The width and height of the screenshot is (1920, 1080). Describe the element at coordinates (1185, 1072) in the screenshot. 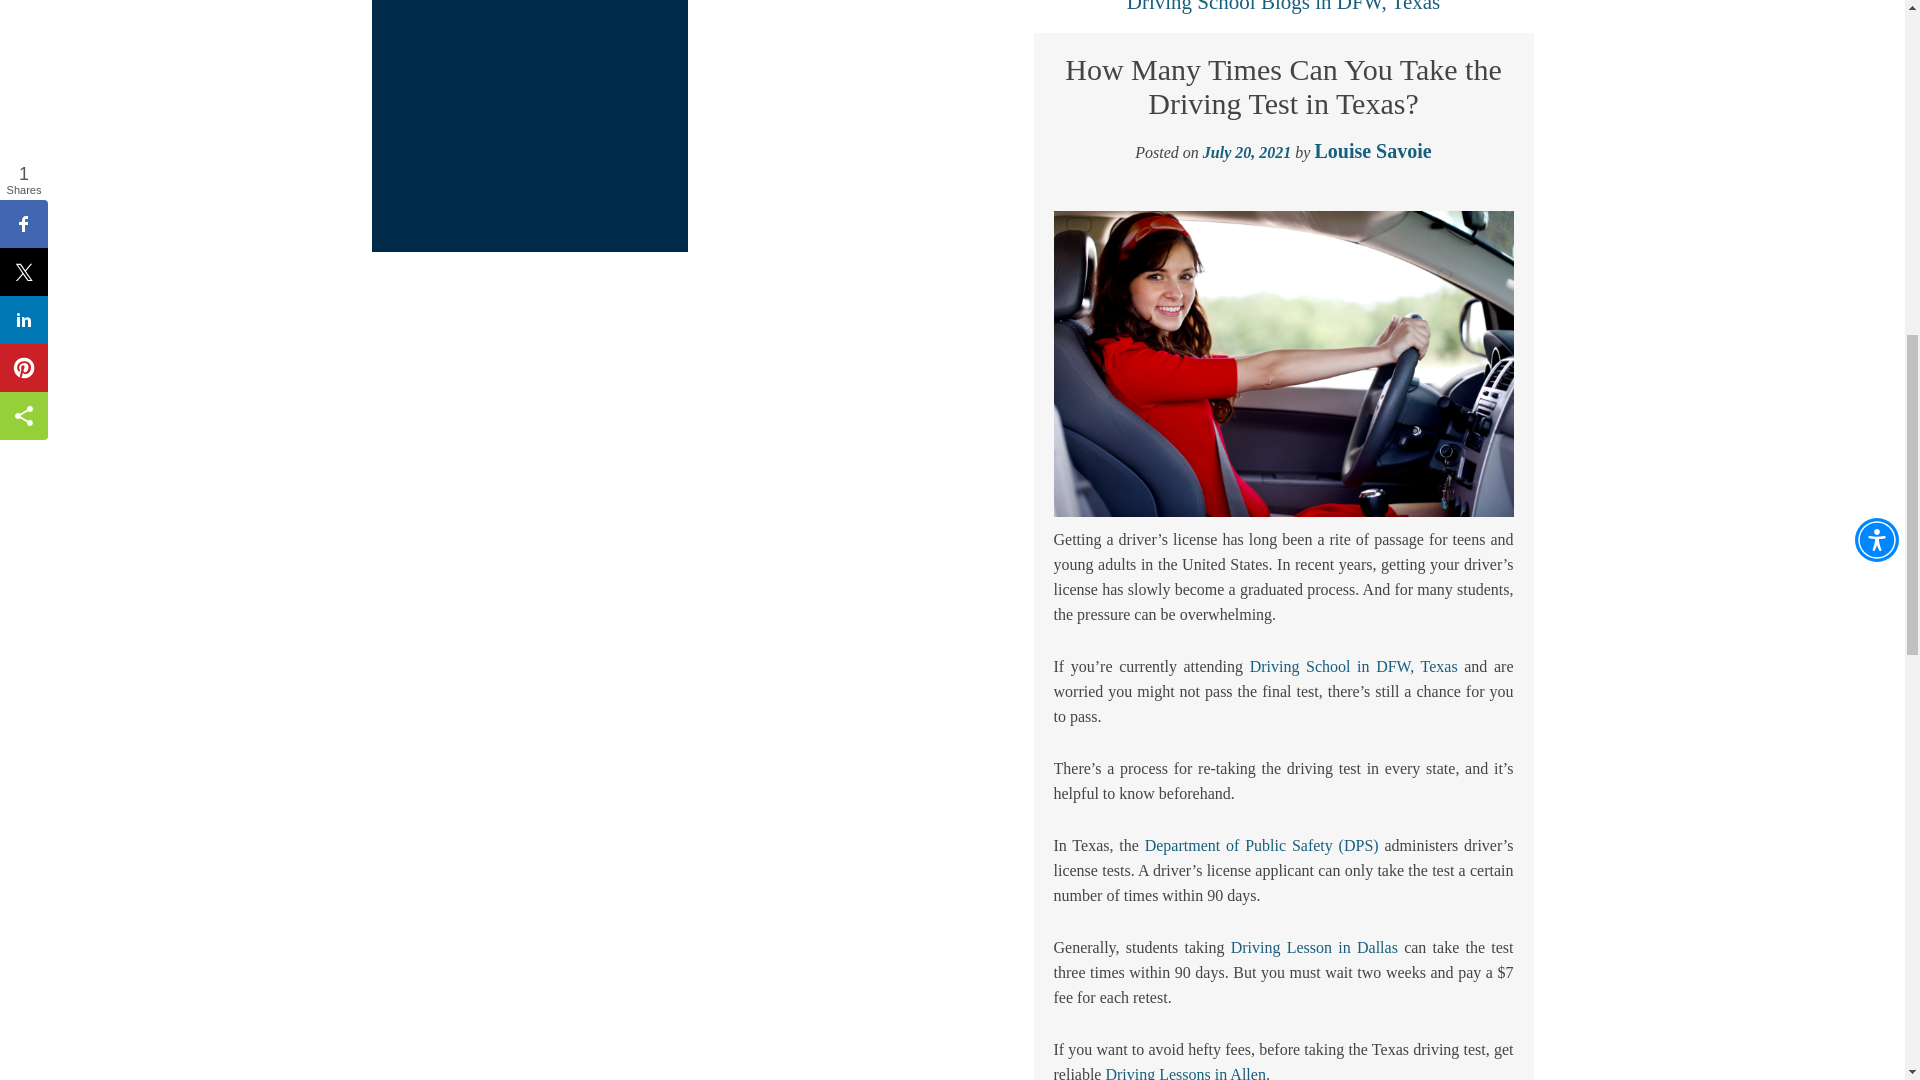

I see `Driving Lessons in Allen` at that location.